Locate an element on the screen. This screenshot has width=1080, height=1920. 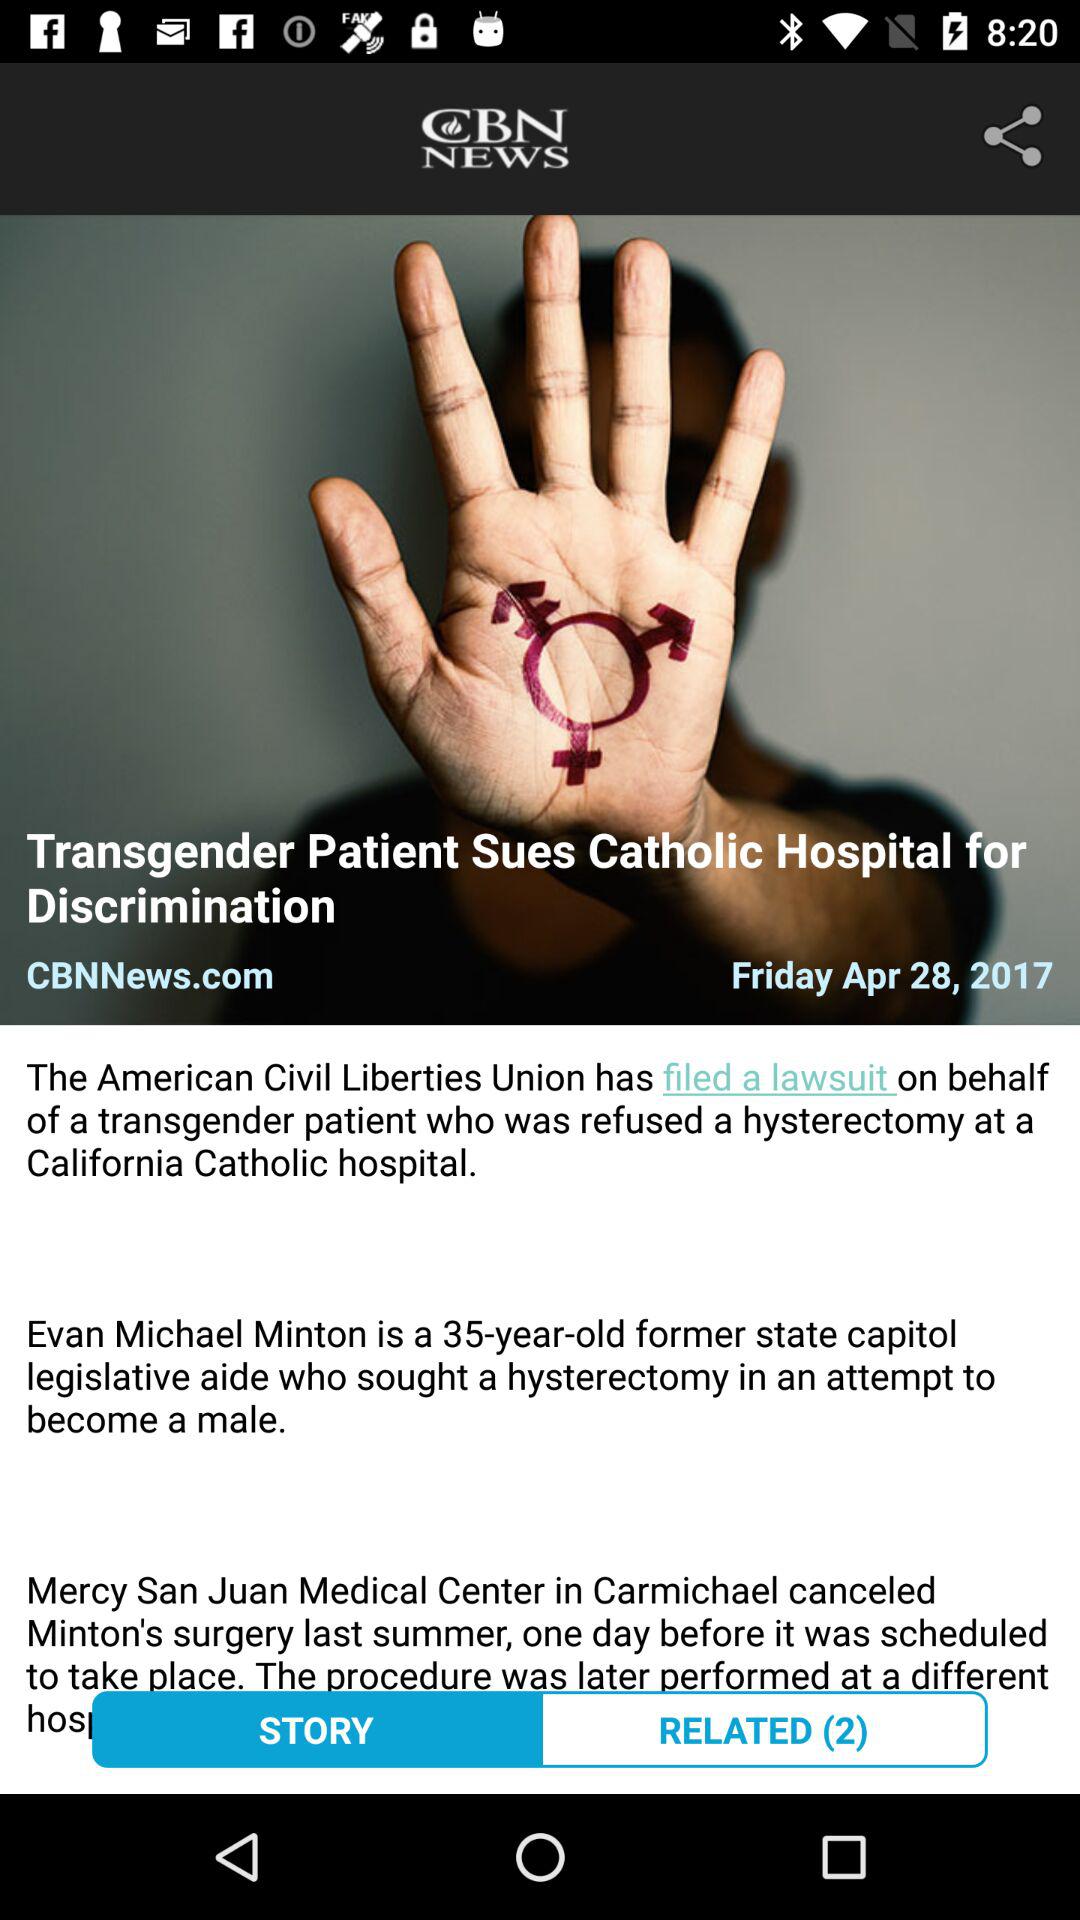
choose the item next to story icon is located at coordinates (764, 1729).